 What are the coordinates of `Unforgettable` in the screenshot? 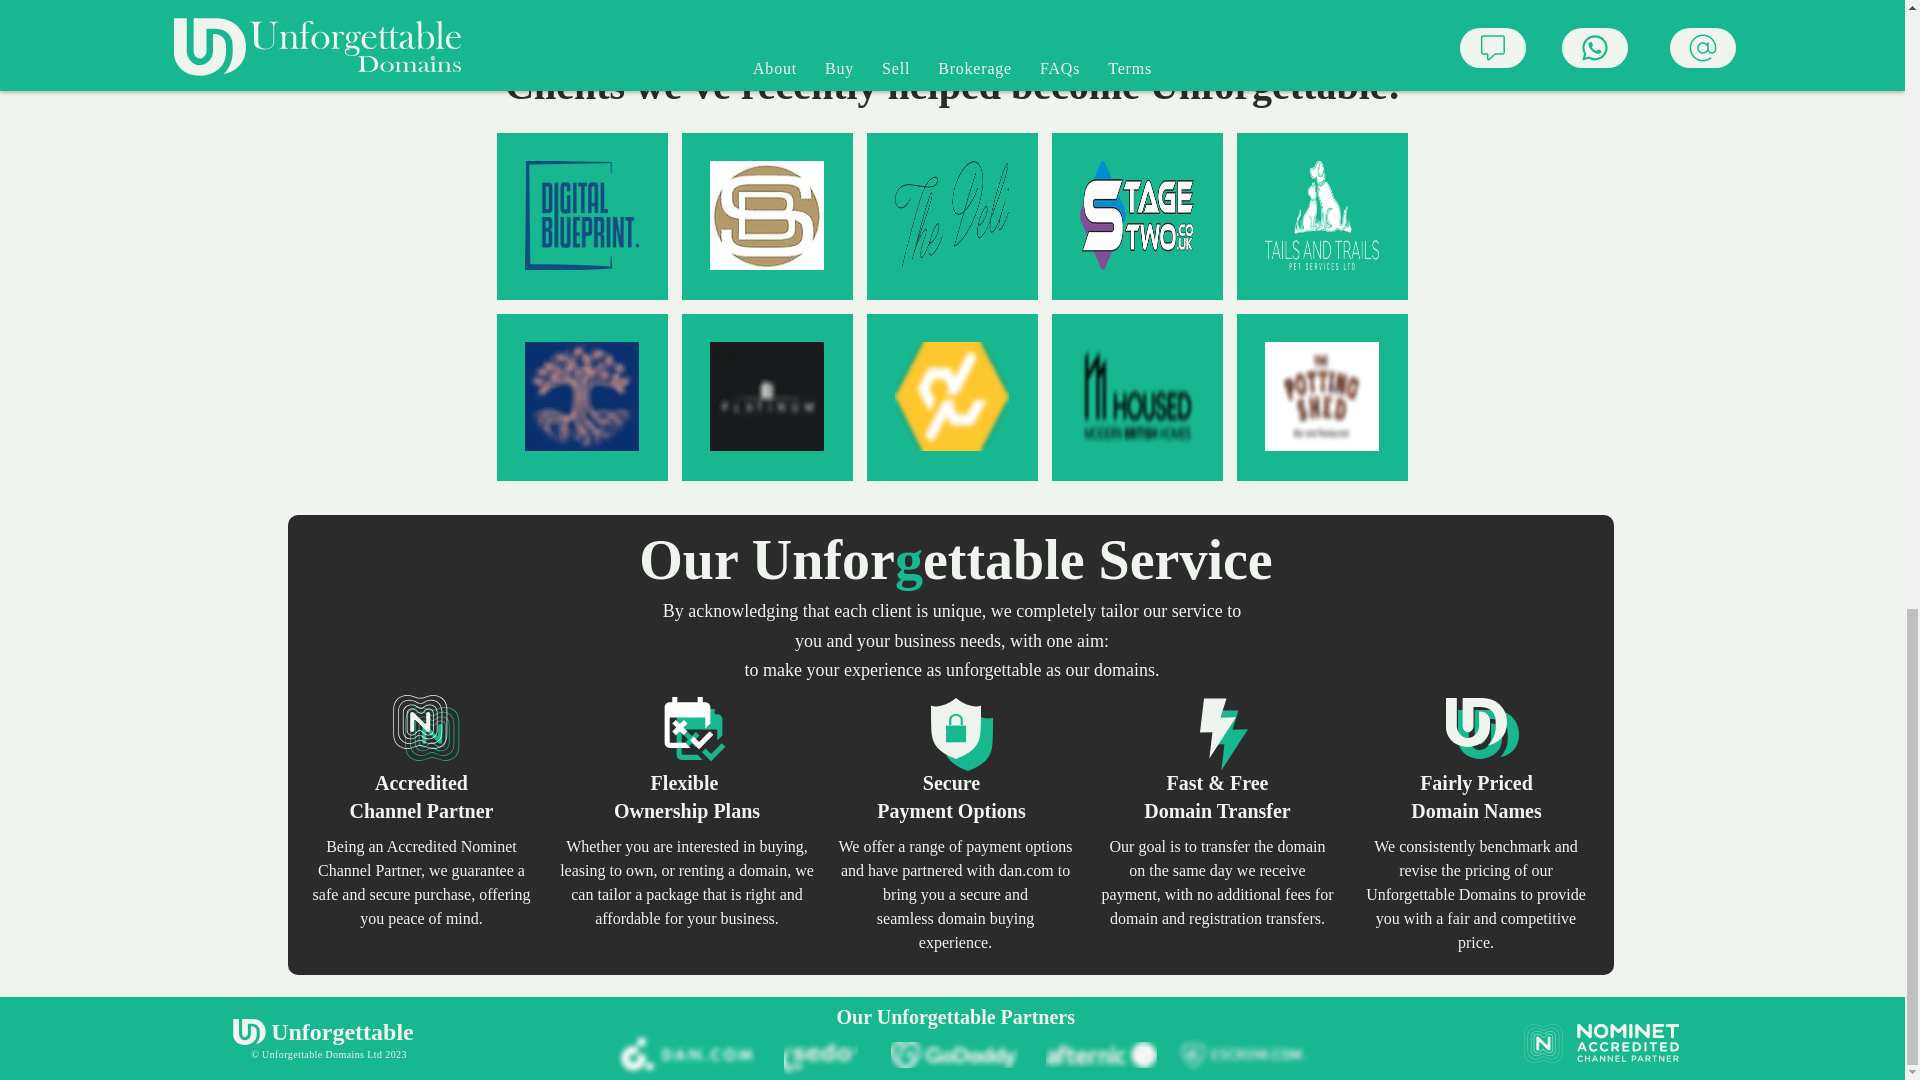 It's located at (342, 1032).